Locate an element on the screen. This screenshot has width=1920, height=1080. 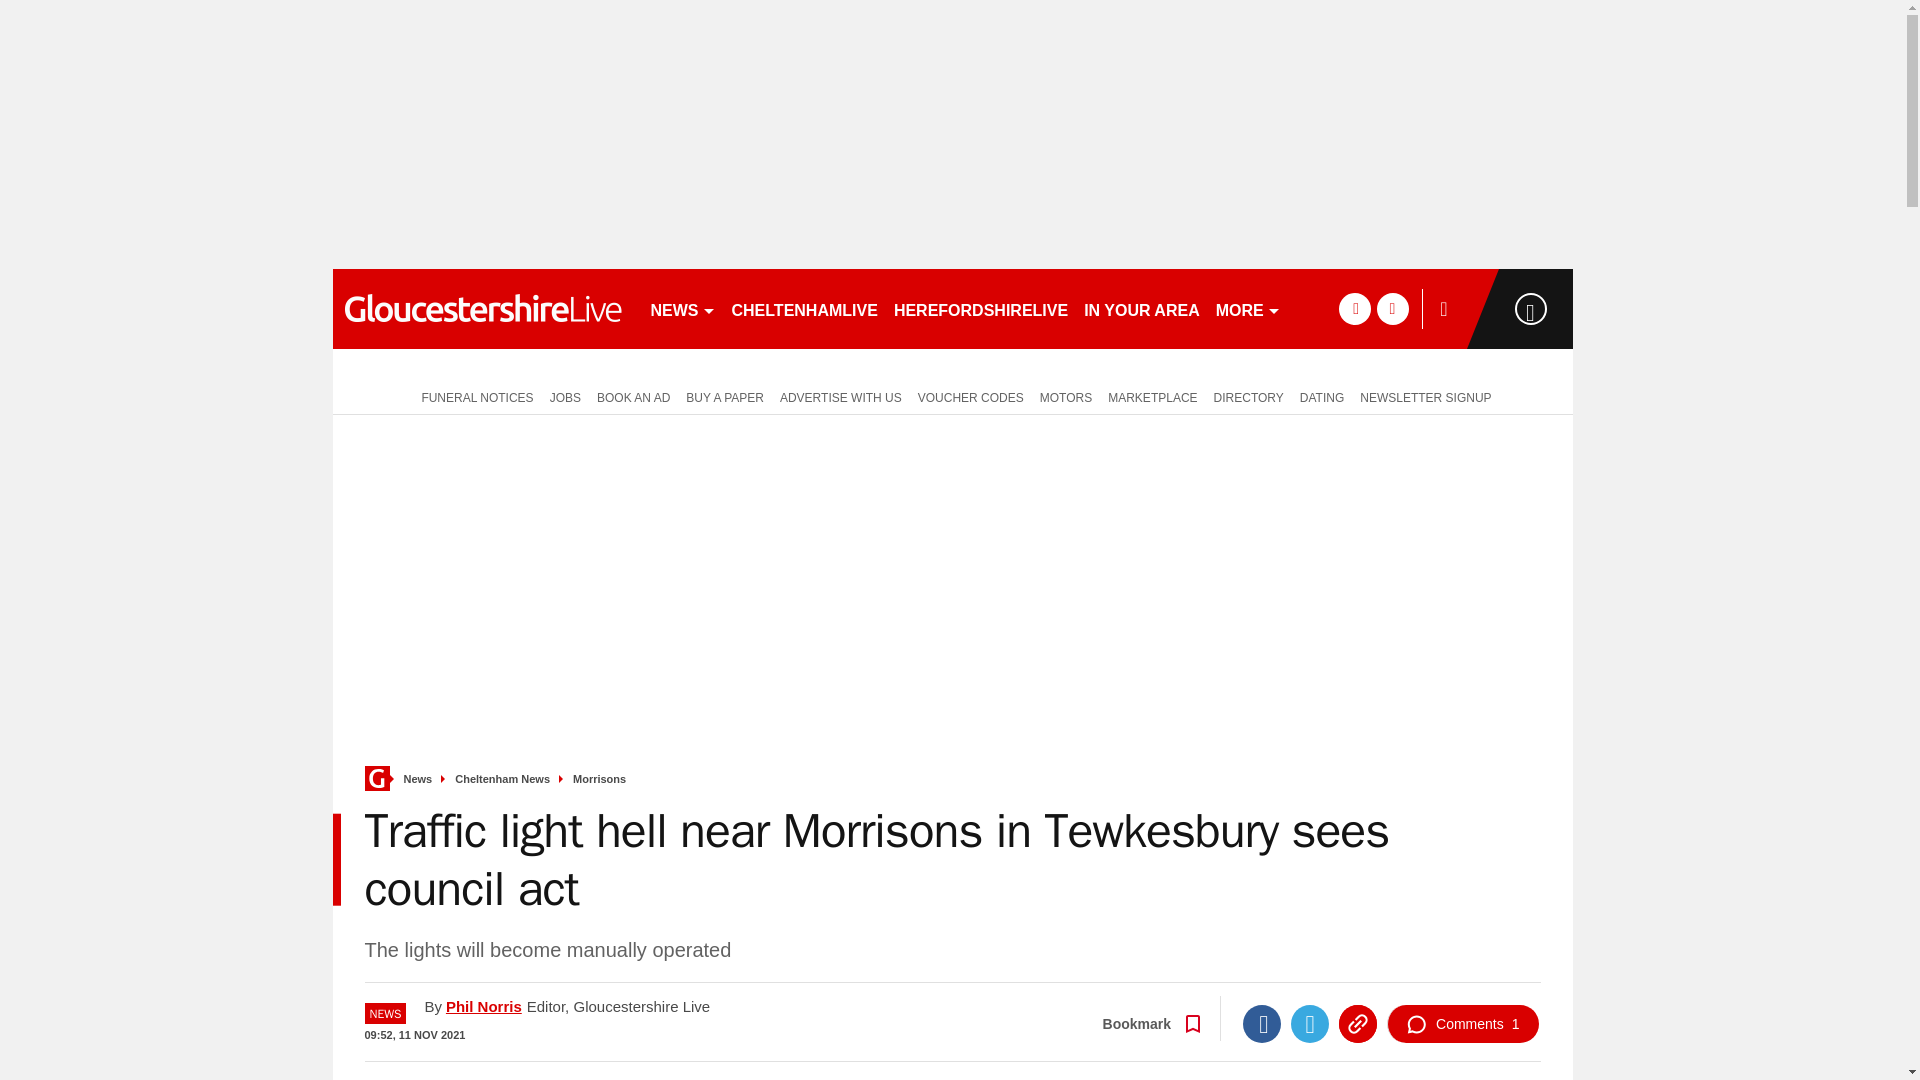
Twitter is located at coordinates (1309, 1024).